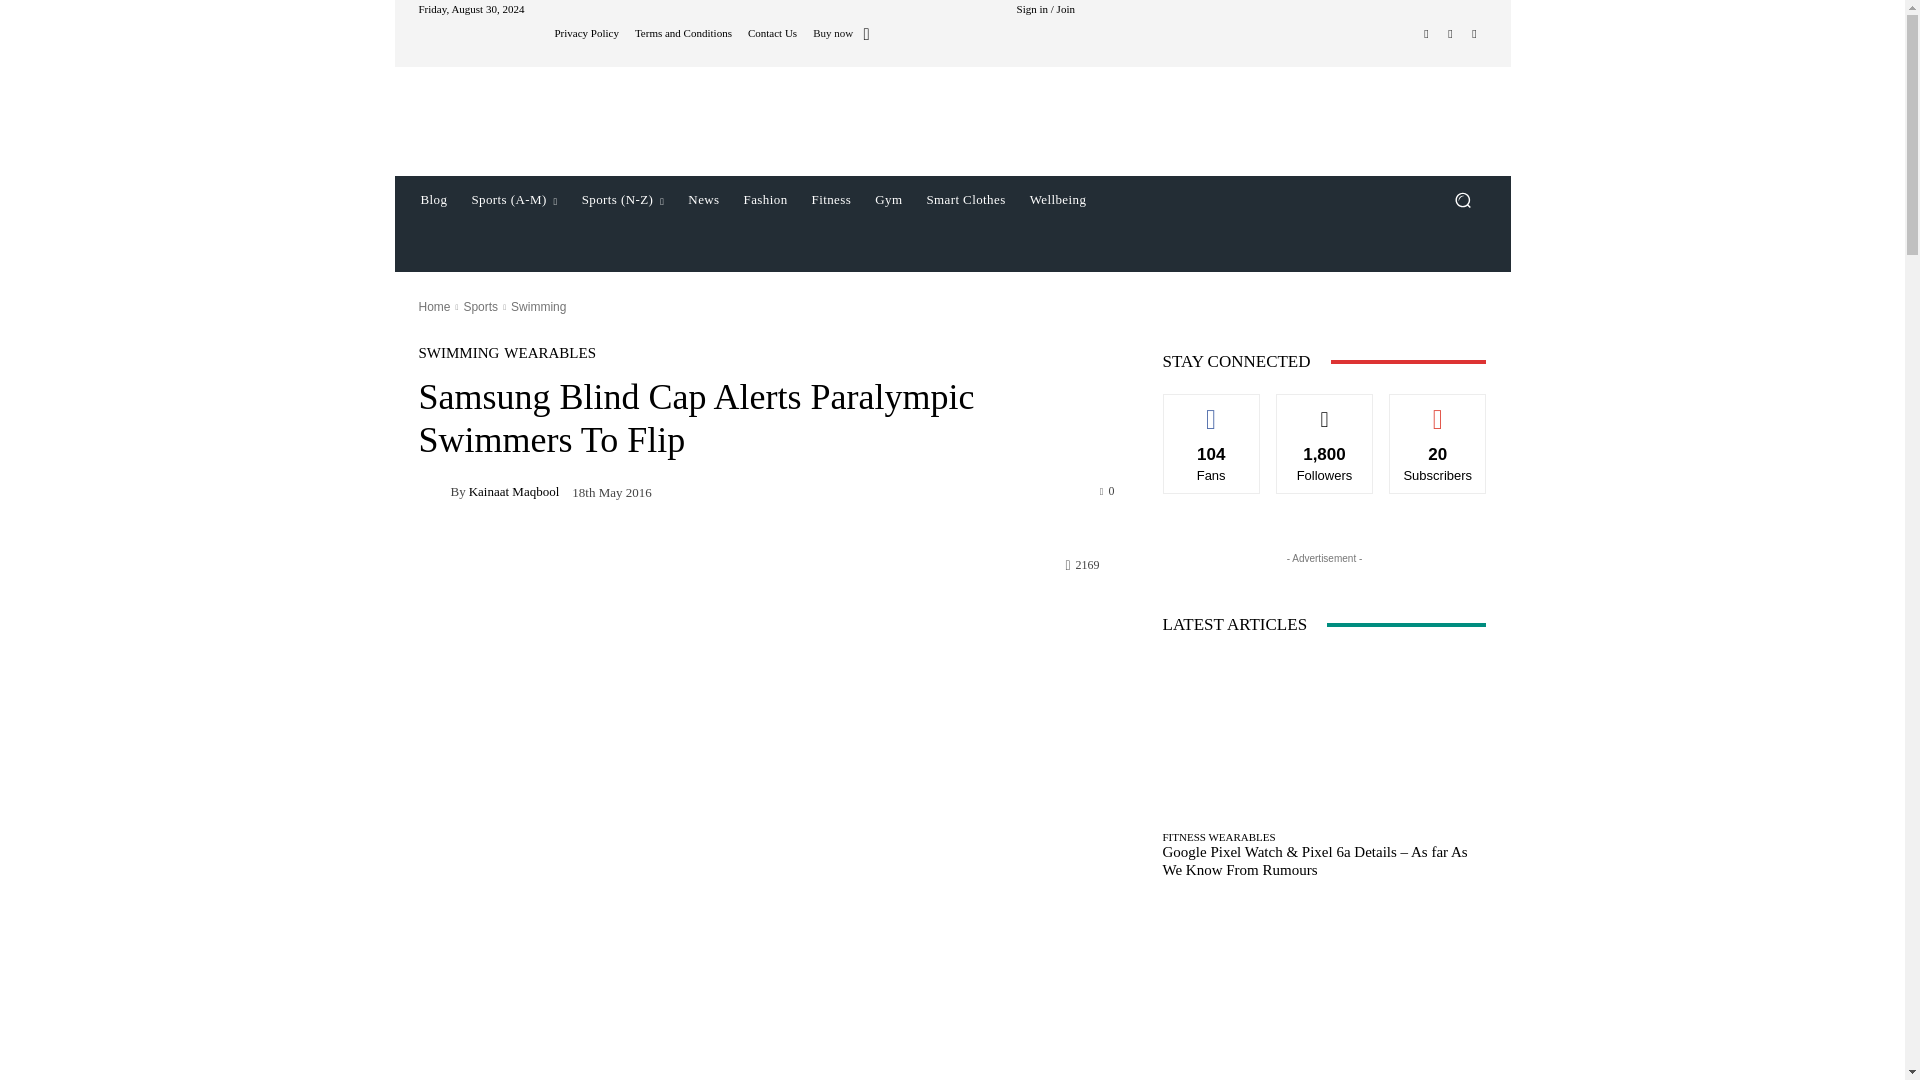  I want to click on Terms and Conditions, so click(683, 33).